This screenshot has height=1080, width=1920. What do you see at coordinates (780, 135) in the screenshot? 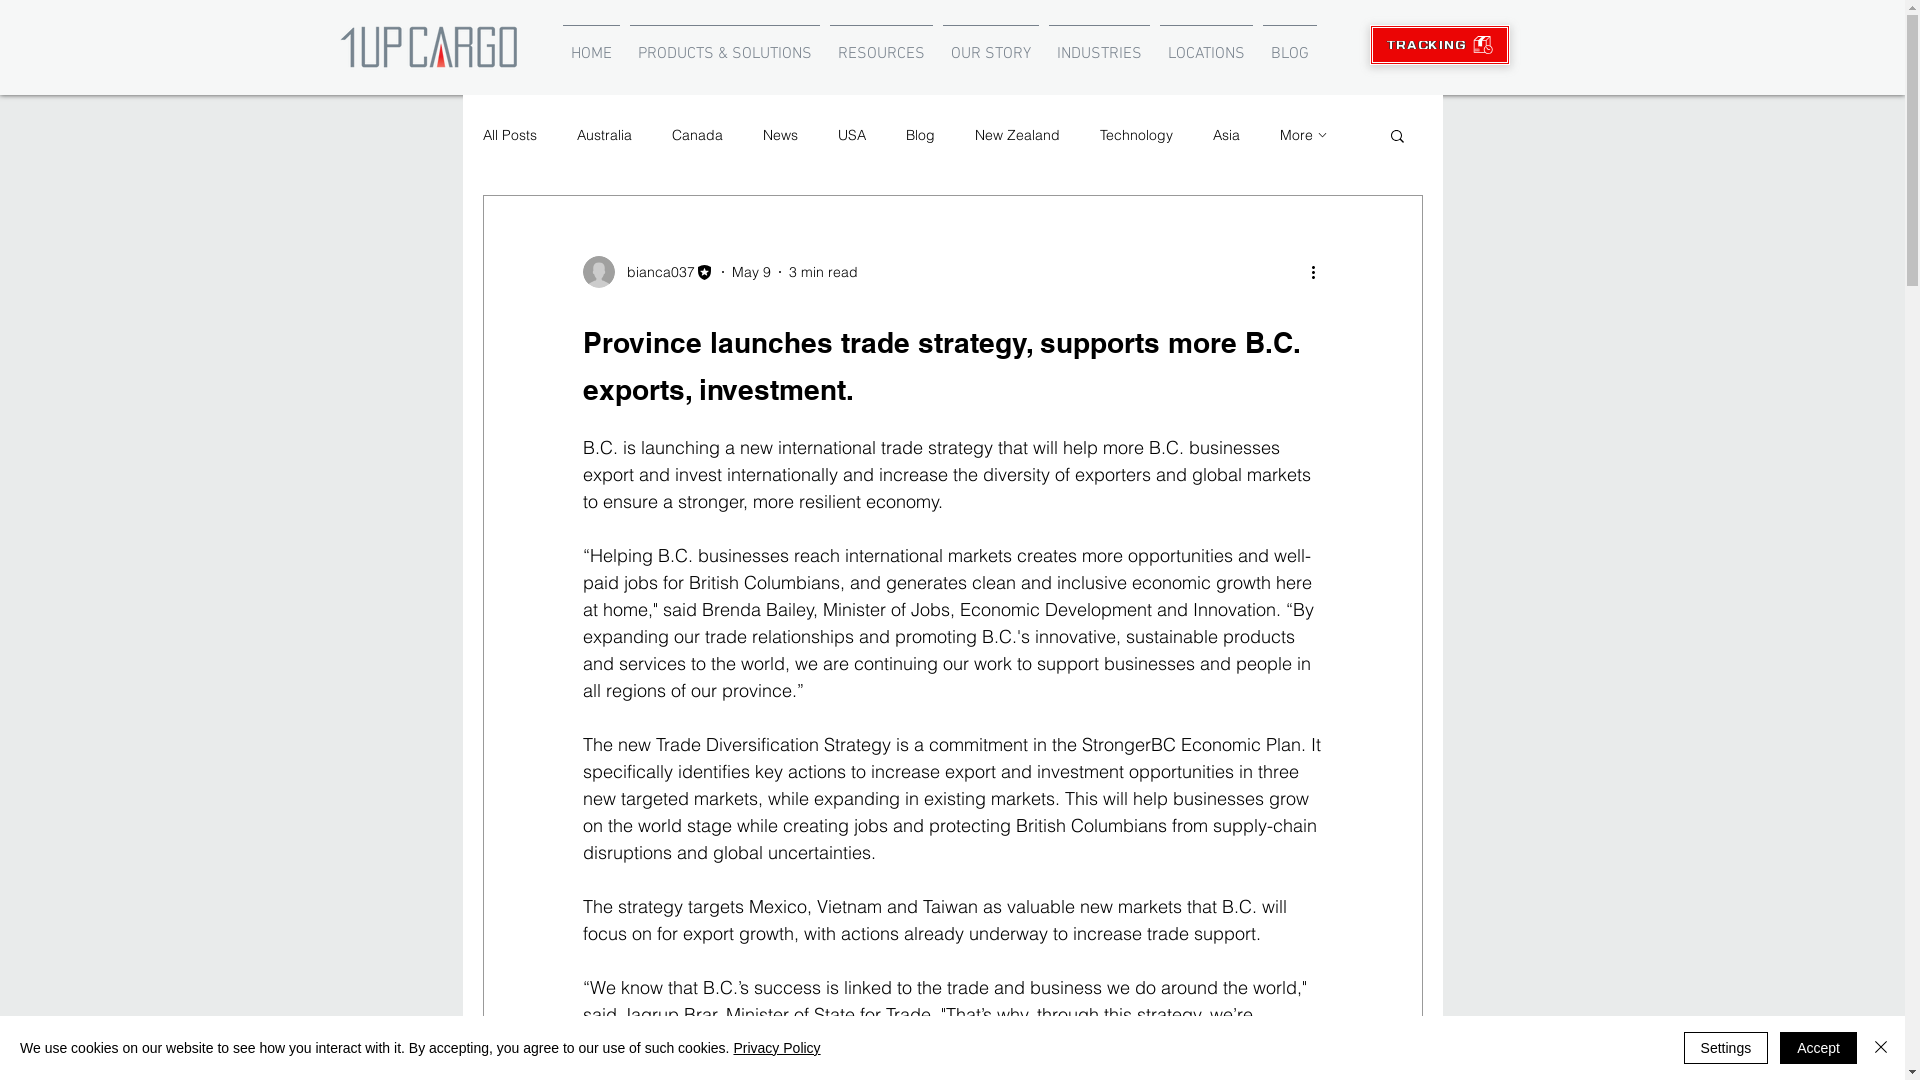
I see `News` at bounding box center [780, 135].